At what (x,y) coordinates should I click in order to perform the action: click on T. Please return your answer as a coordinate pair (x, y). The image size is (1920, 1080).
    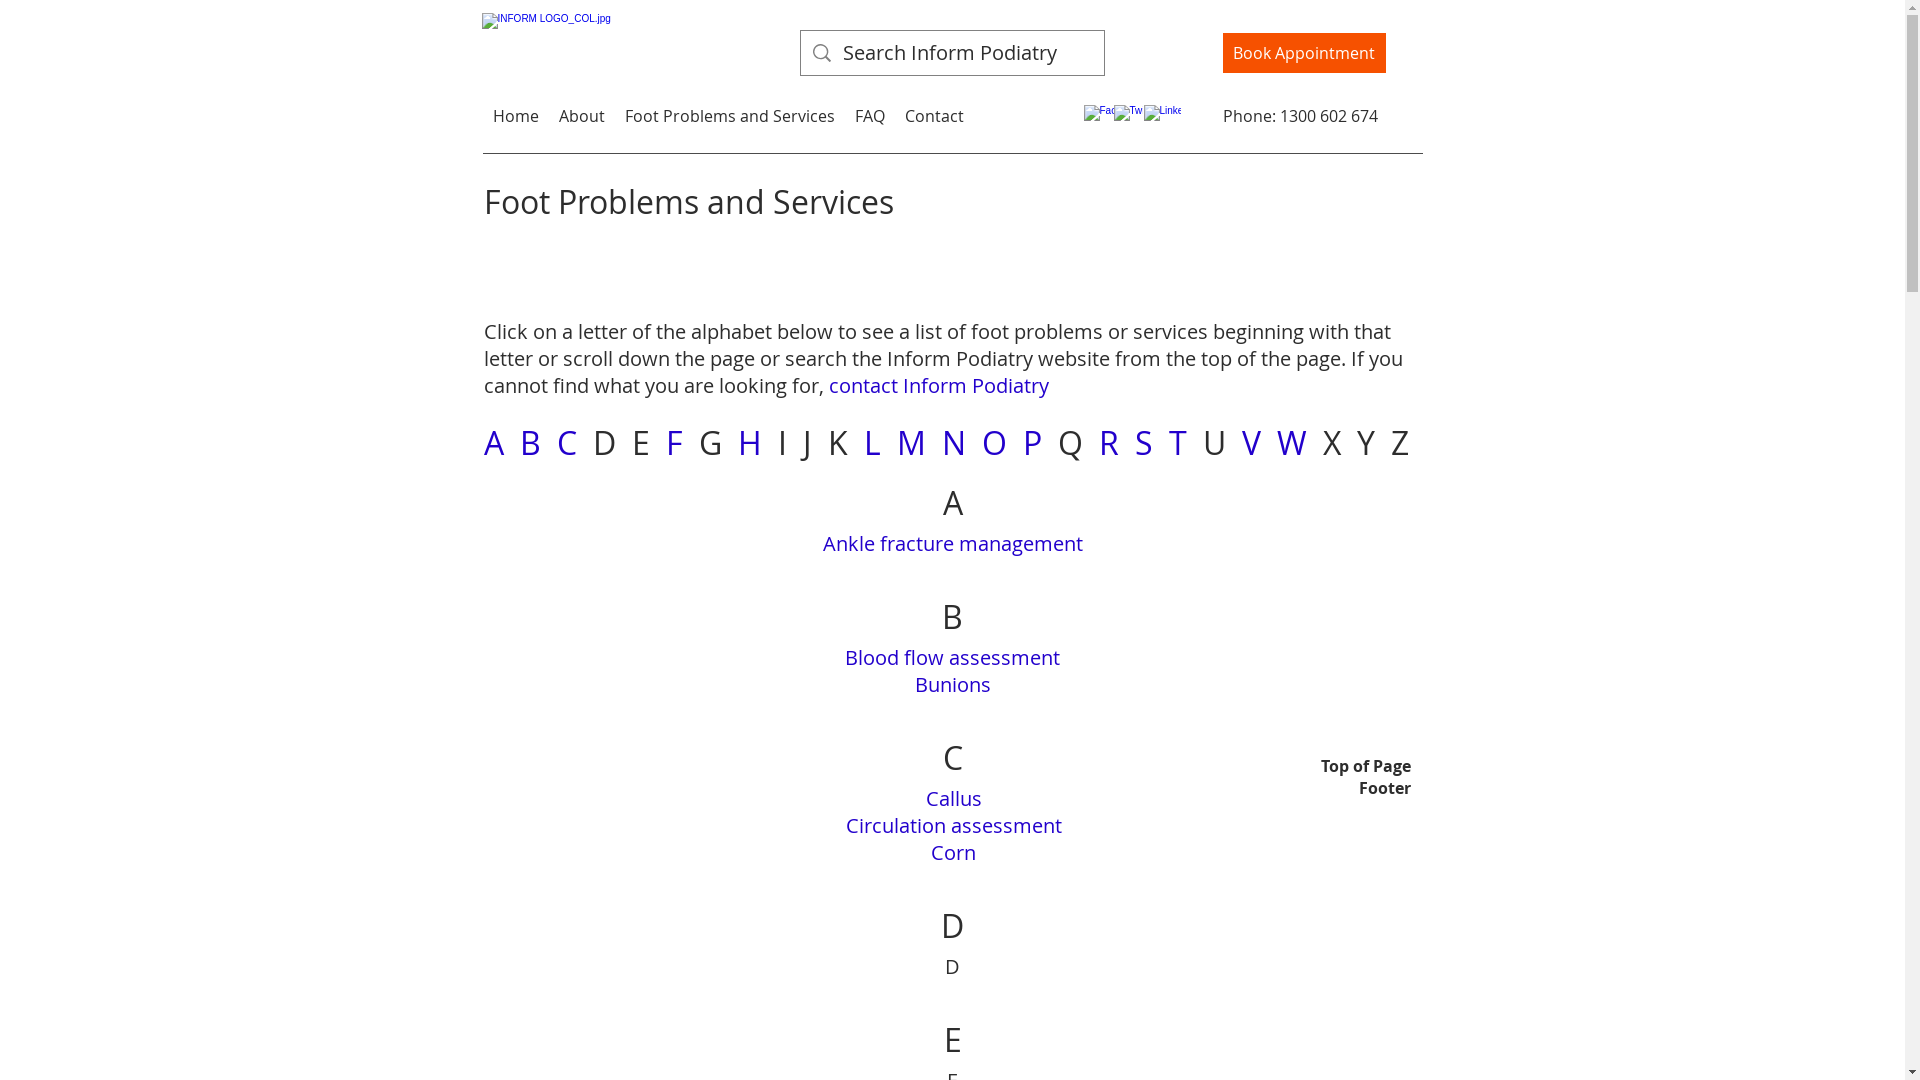
    Looking at the image, I should click on (1177, 442).